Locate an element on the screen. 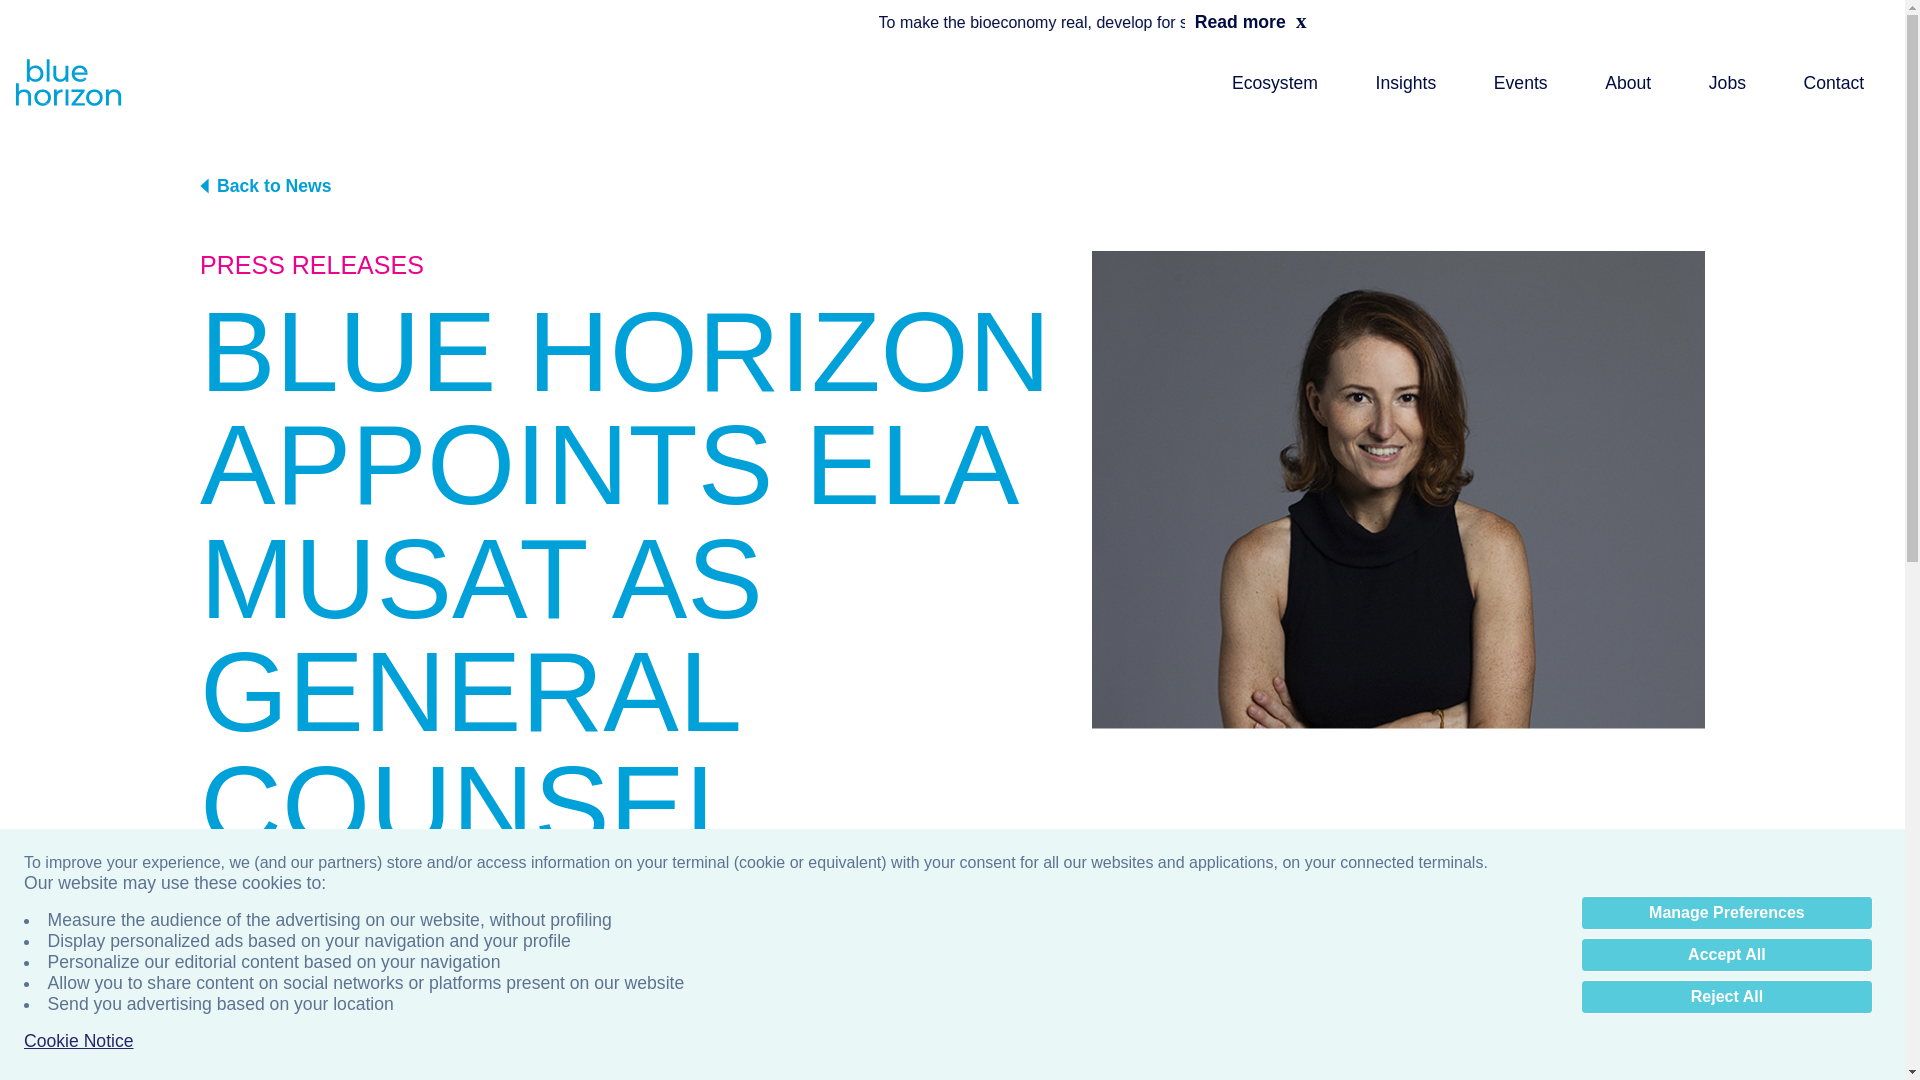 The width and height of the screenshot is (1920, 1080). Reject All is located at coordinates (1726, 996).